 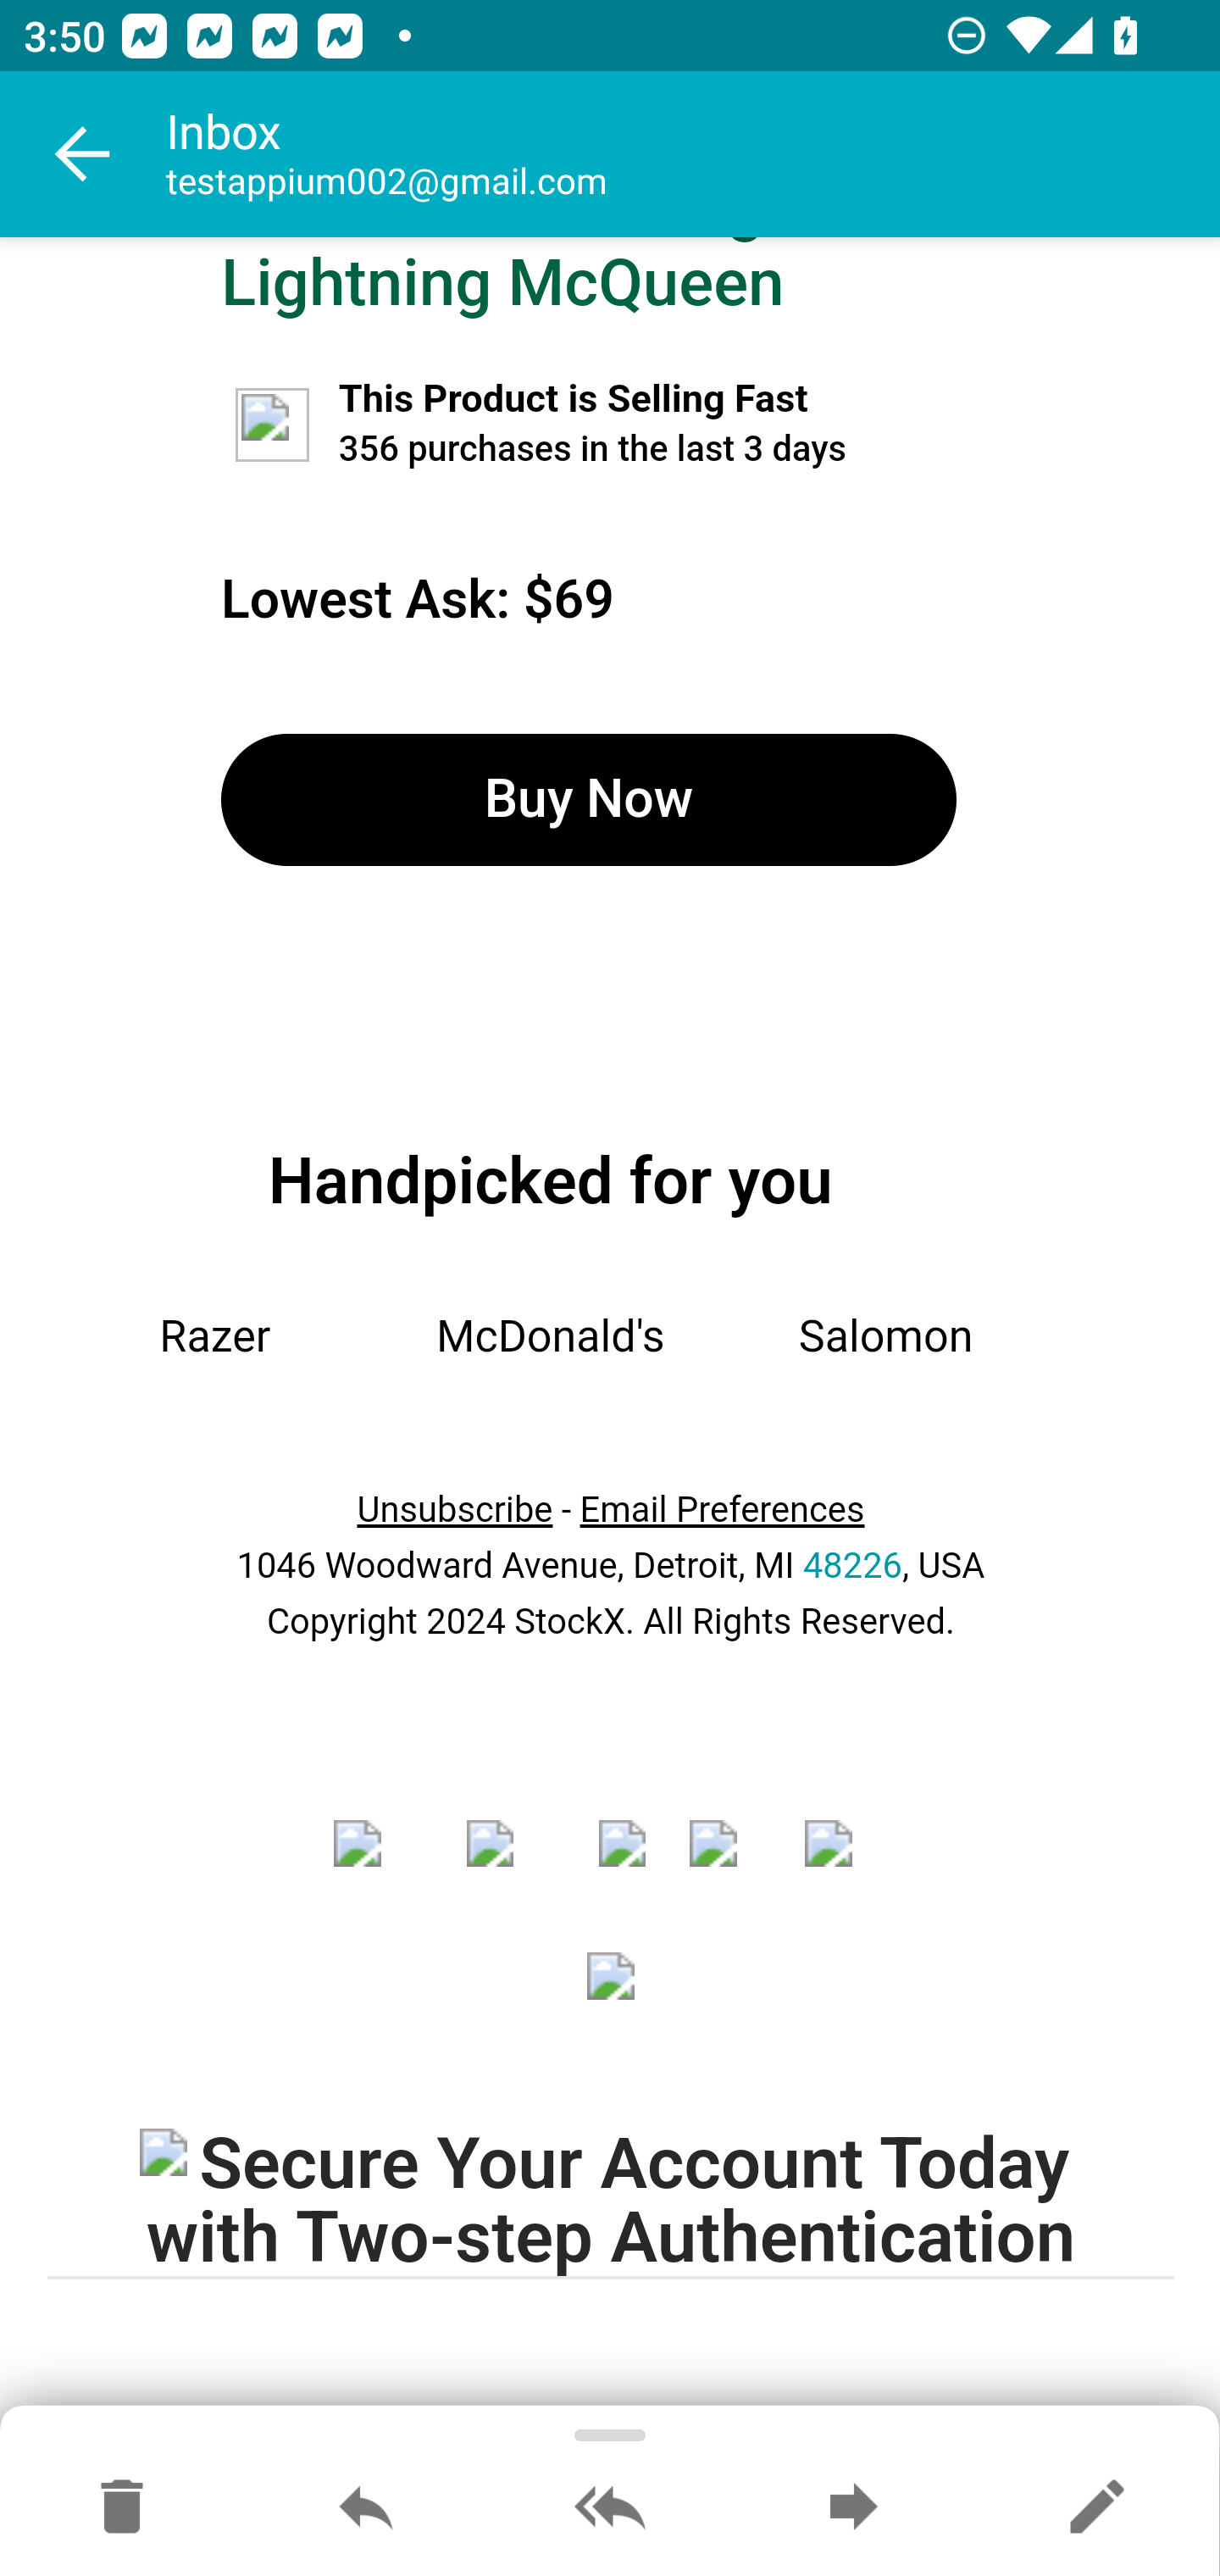 What do you see at coordinates (840, 1864) in the screenshot?
I see `Discord` at bounding box center [840, 1864].